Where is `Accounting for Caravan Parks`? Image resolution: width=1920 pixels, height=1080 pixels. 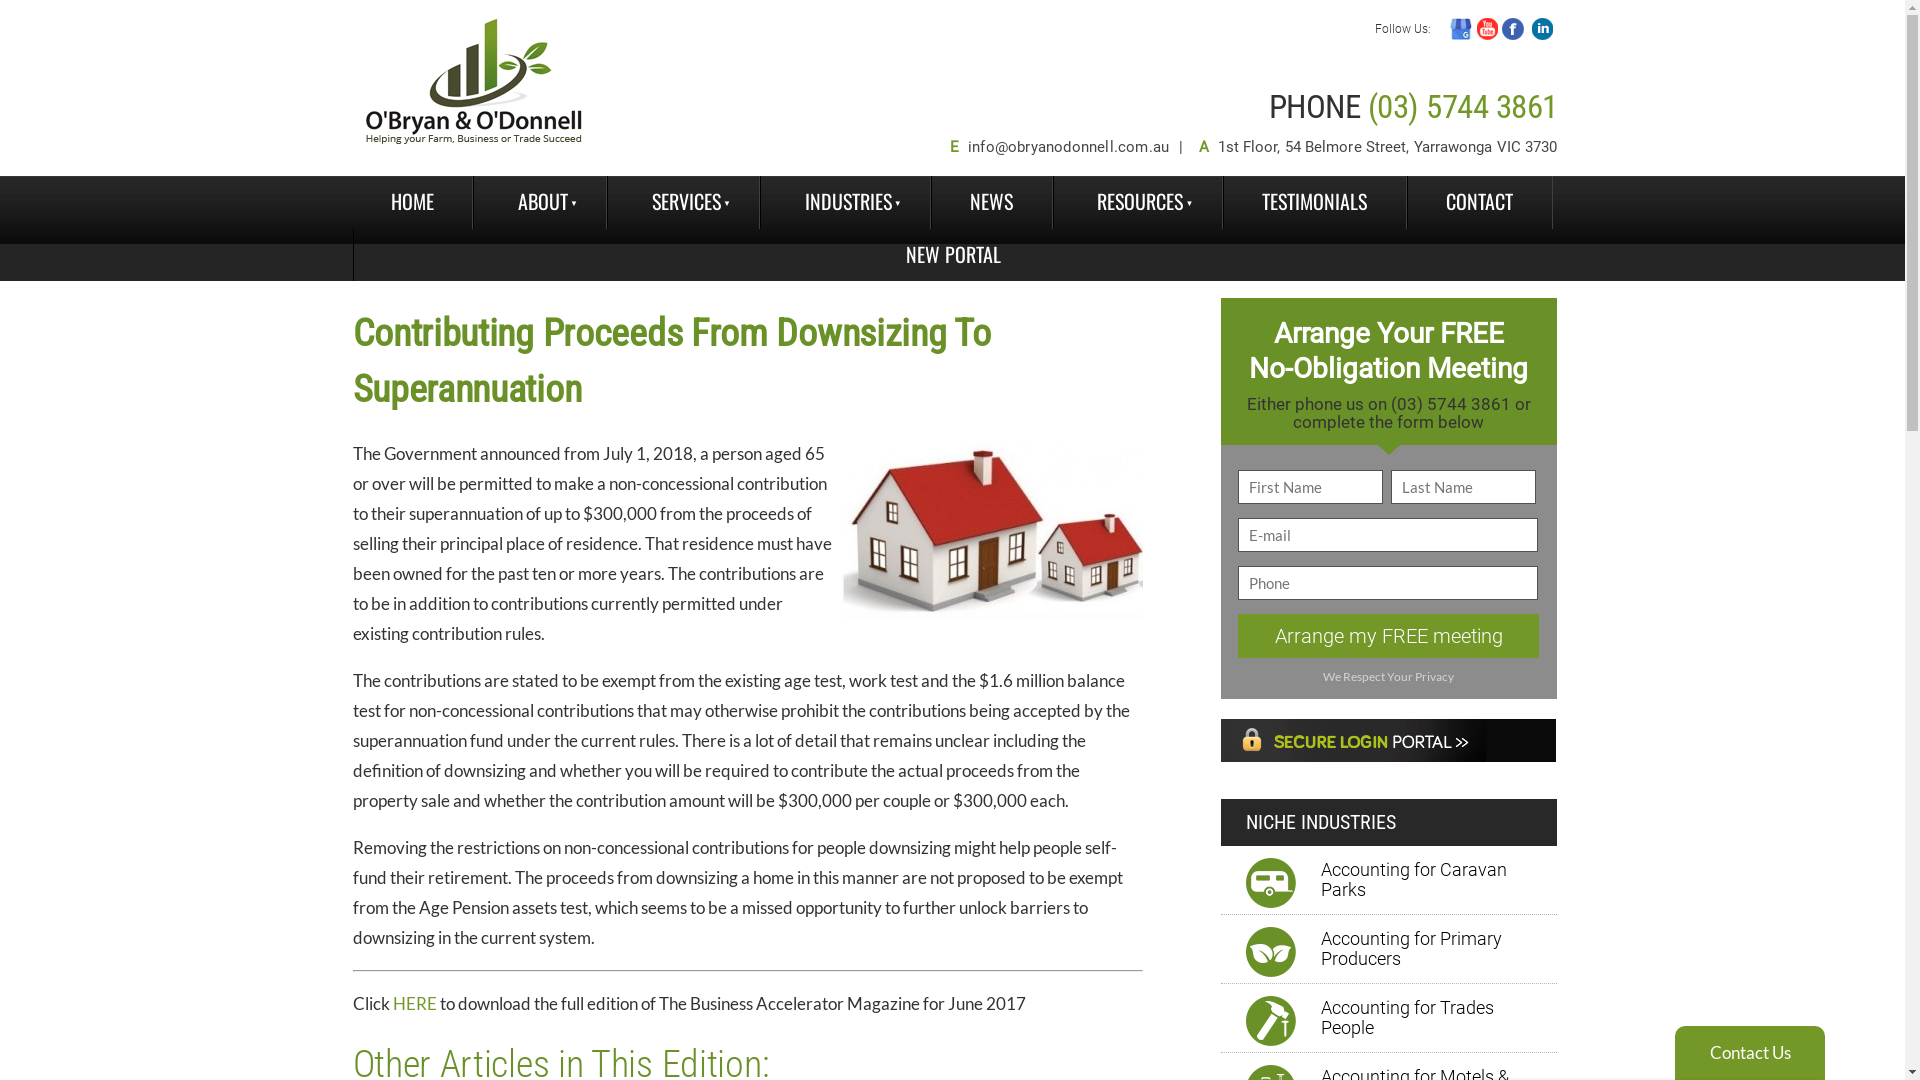
Accounting for Caravan Parks is located at coordinates (1438, 880).